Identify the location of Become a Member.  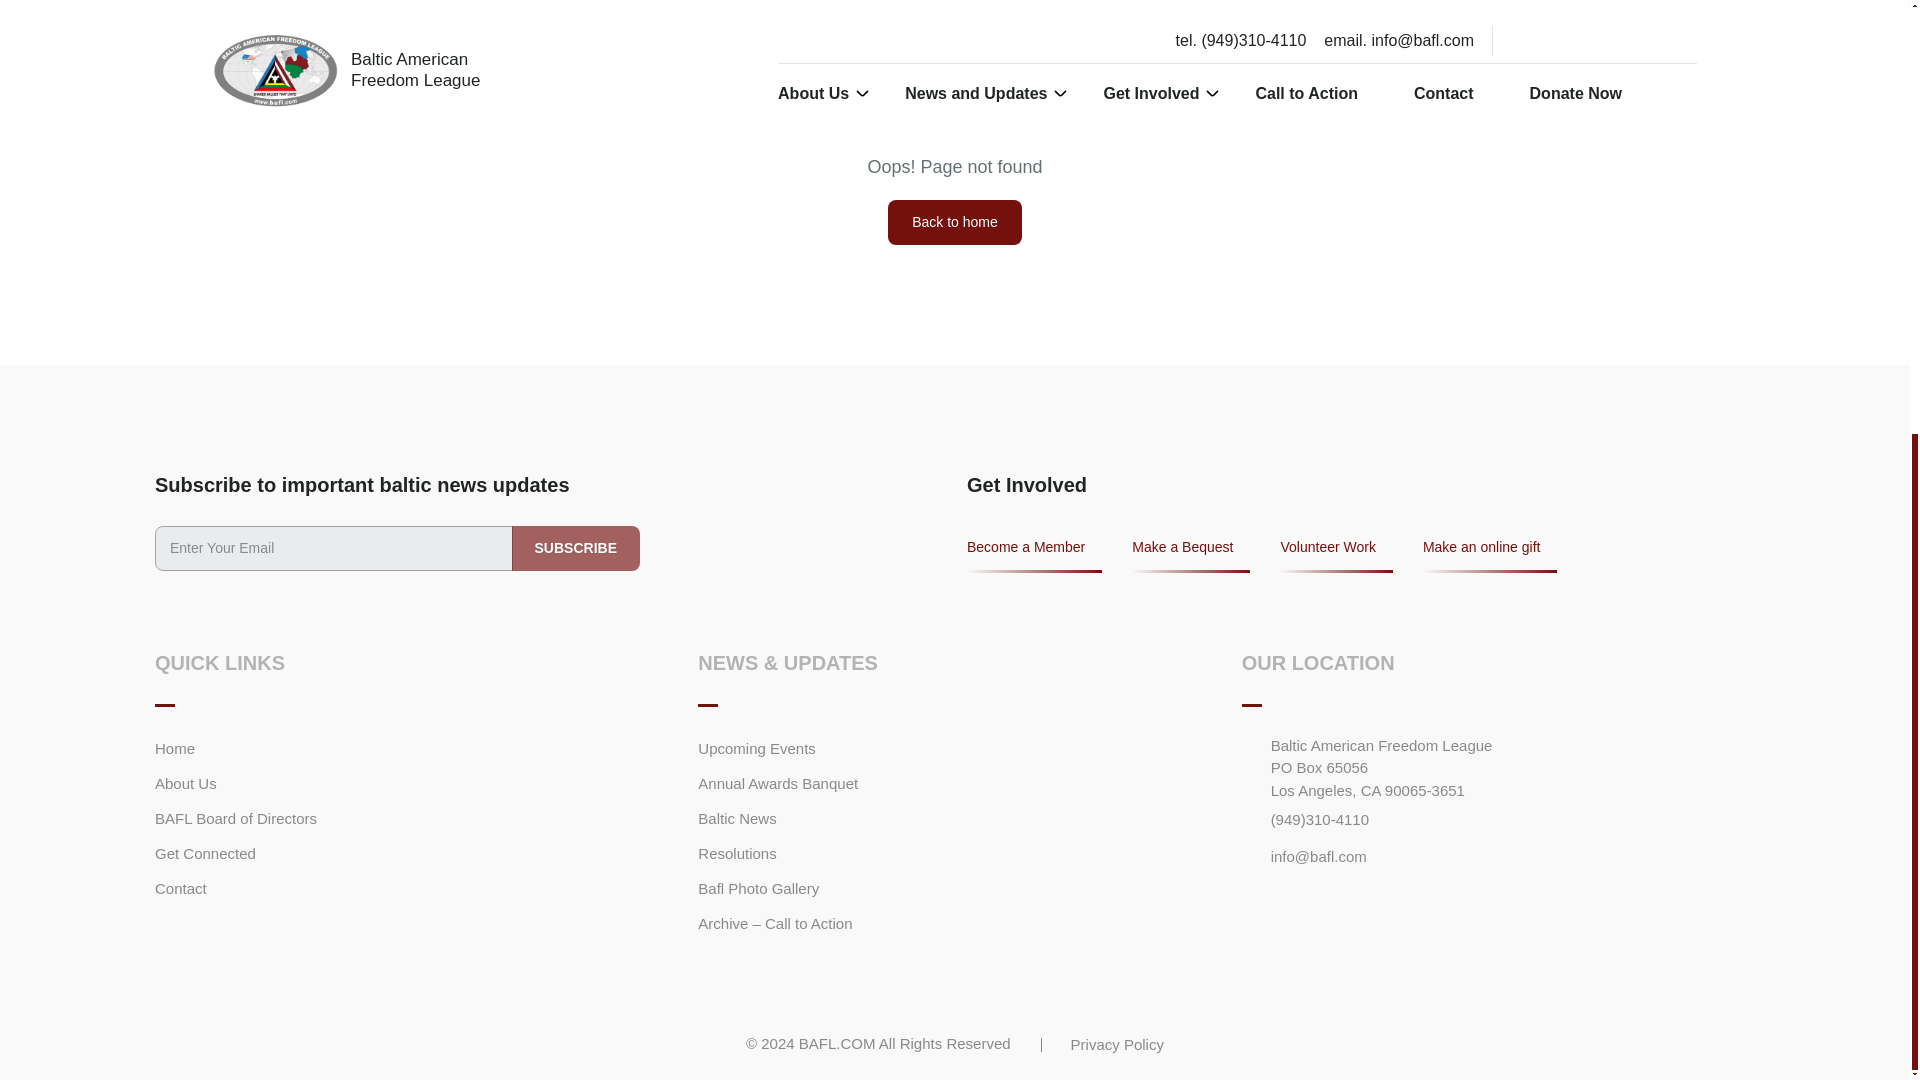
(1034, 554).